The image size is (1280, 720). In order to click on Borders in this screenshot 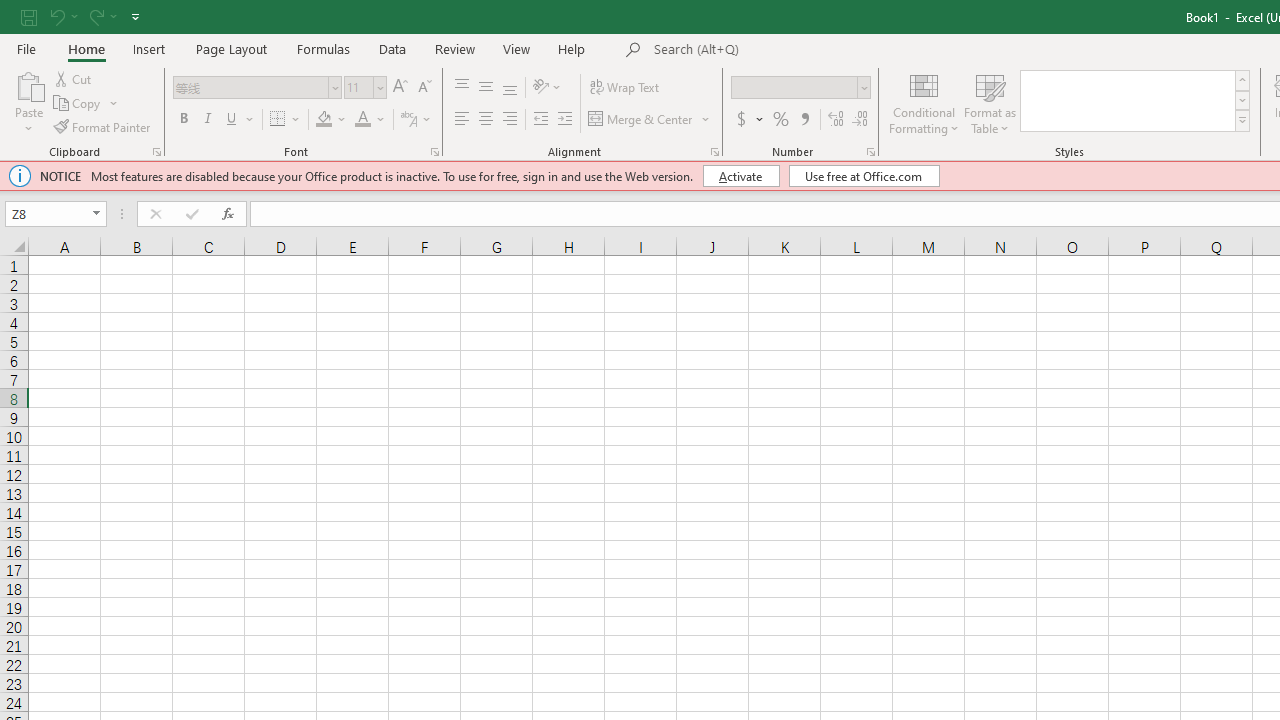, I will do `click(286, 120)`.